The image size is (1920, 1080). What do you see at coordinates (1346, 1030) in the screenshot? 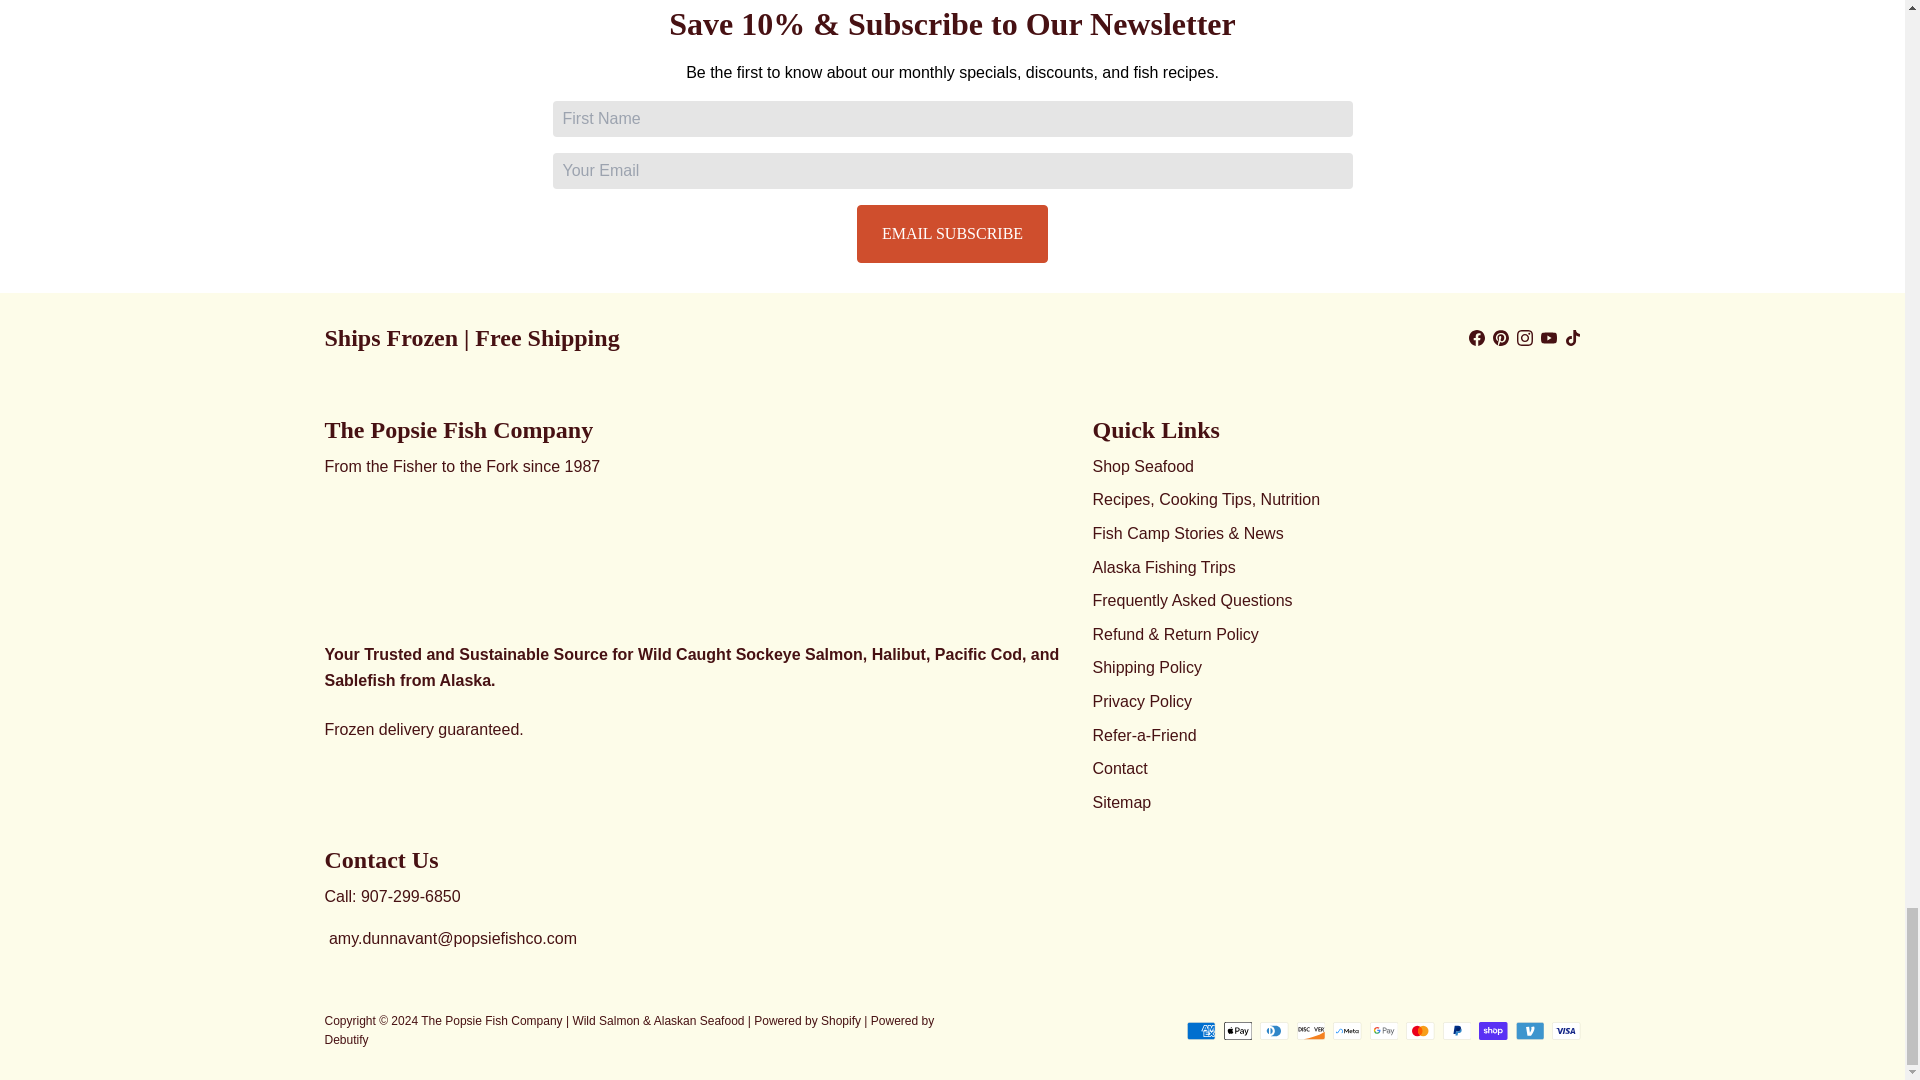
I see `Meta Pay` at bounding box center [1346, 1030].